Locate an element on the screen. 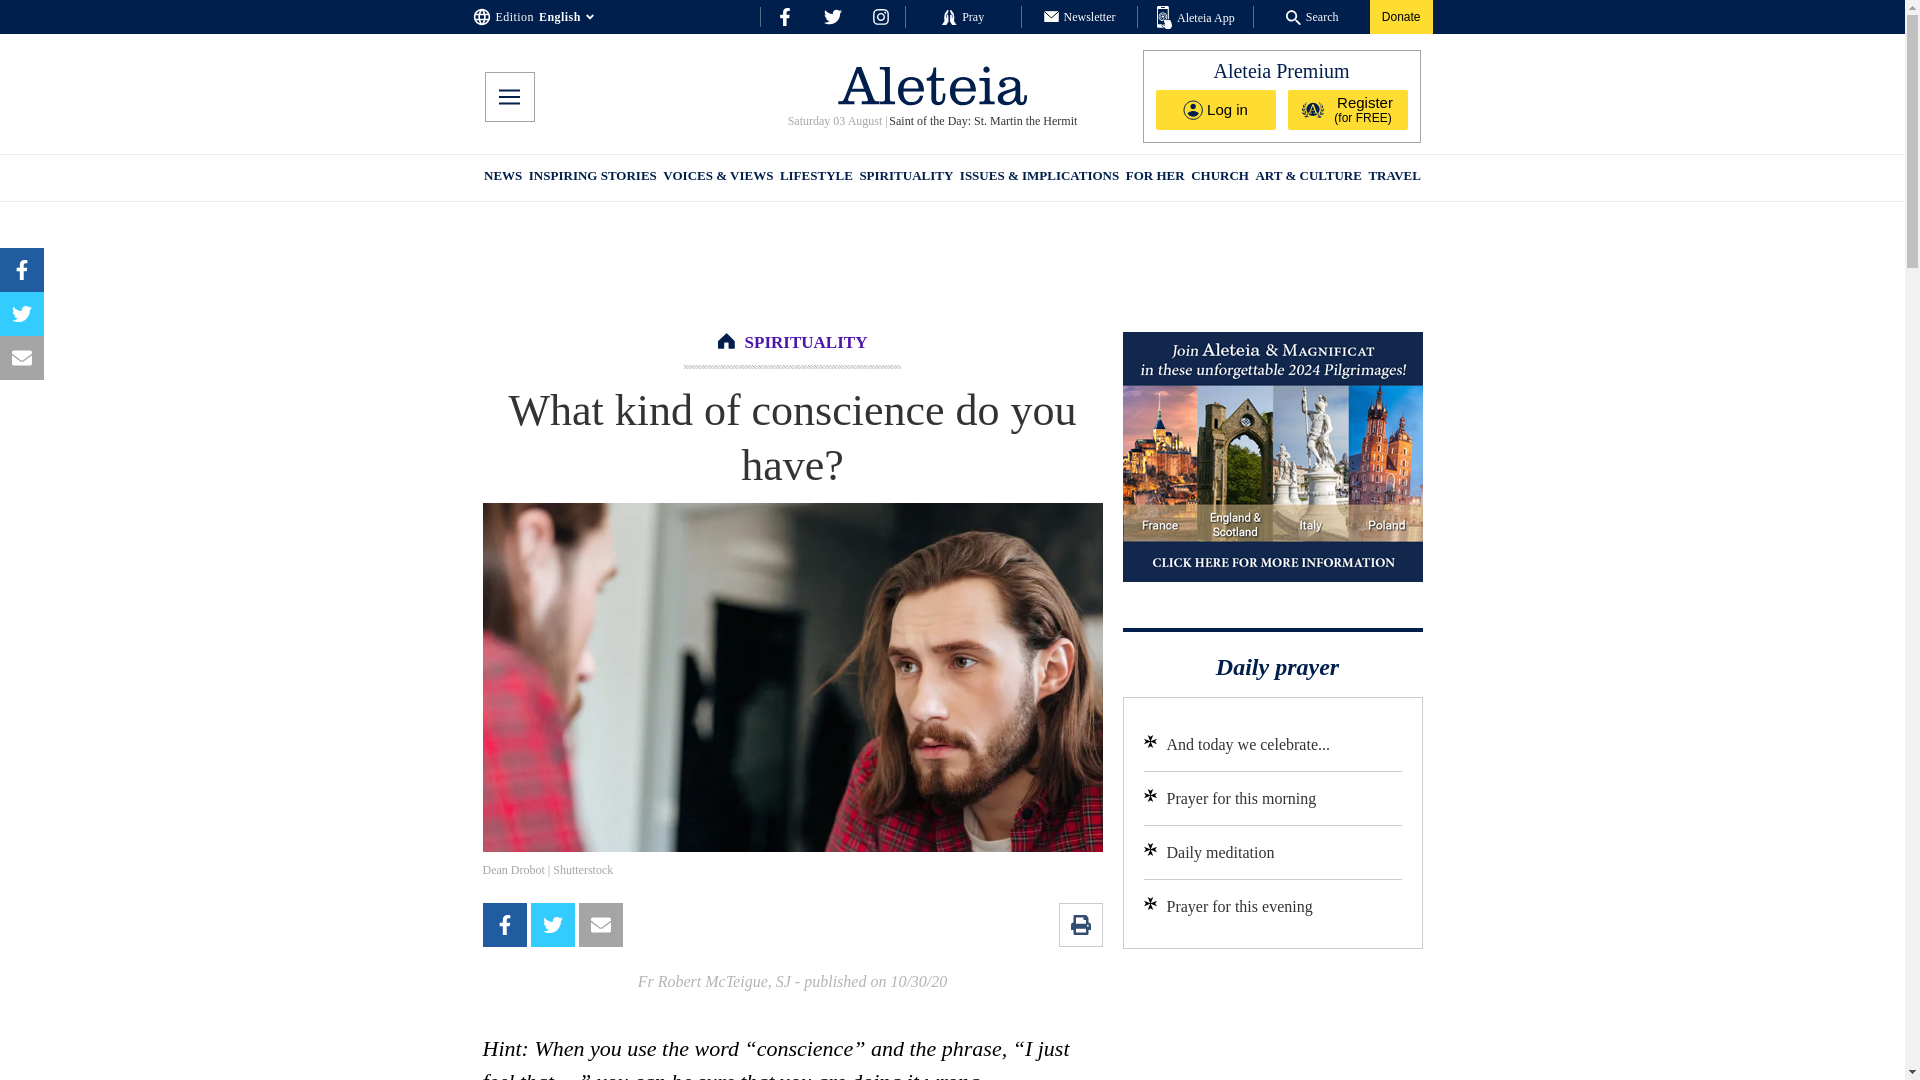  SPIRITUALITY is located at coordinates (905, 178).